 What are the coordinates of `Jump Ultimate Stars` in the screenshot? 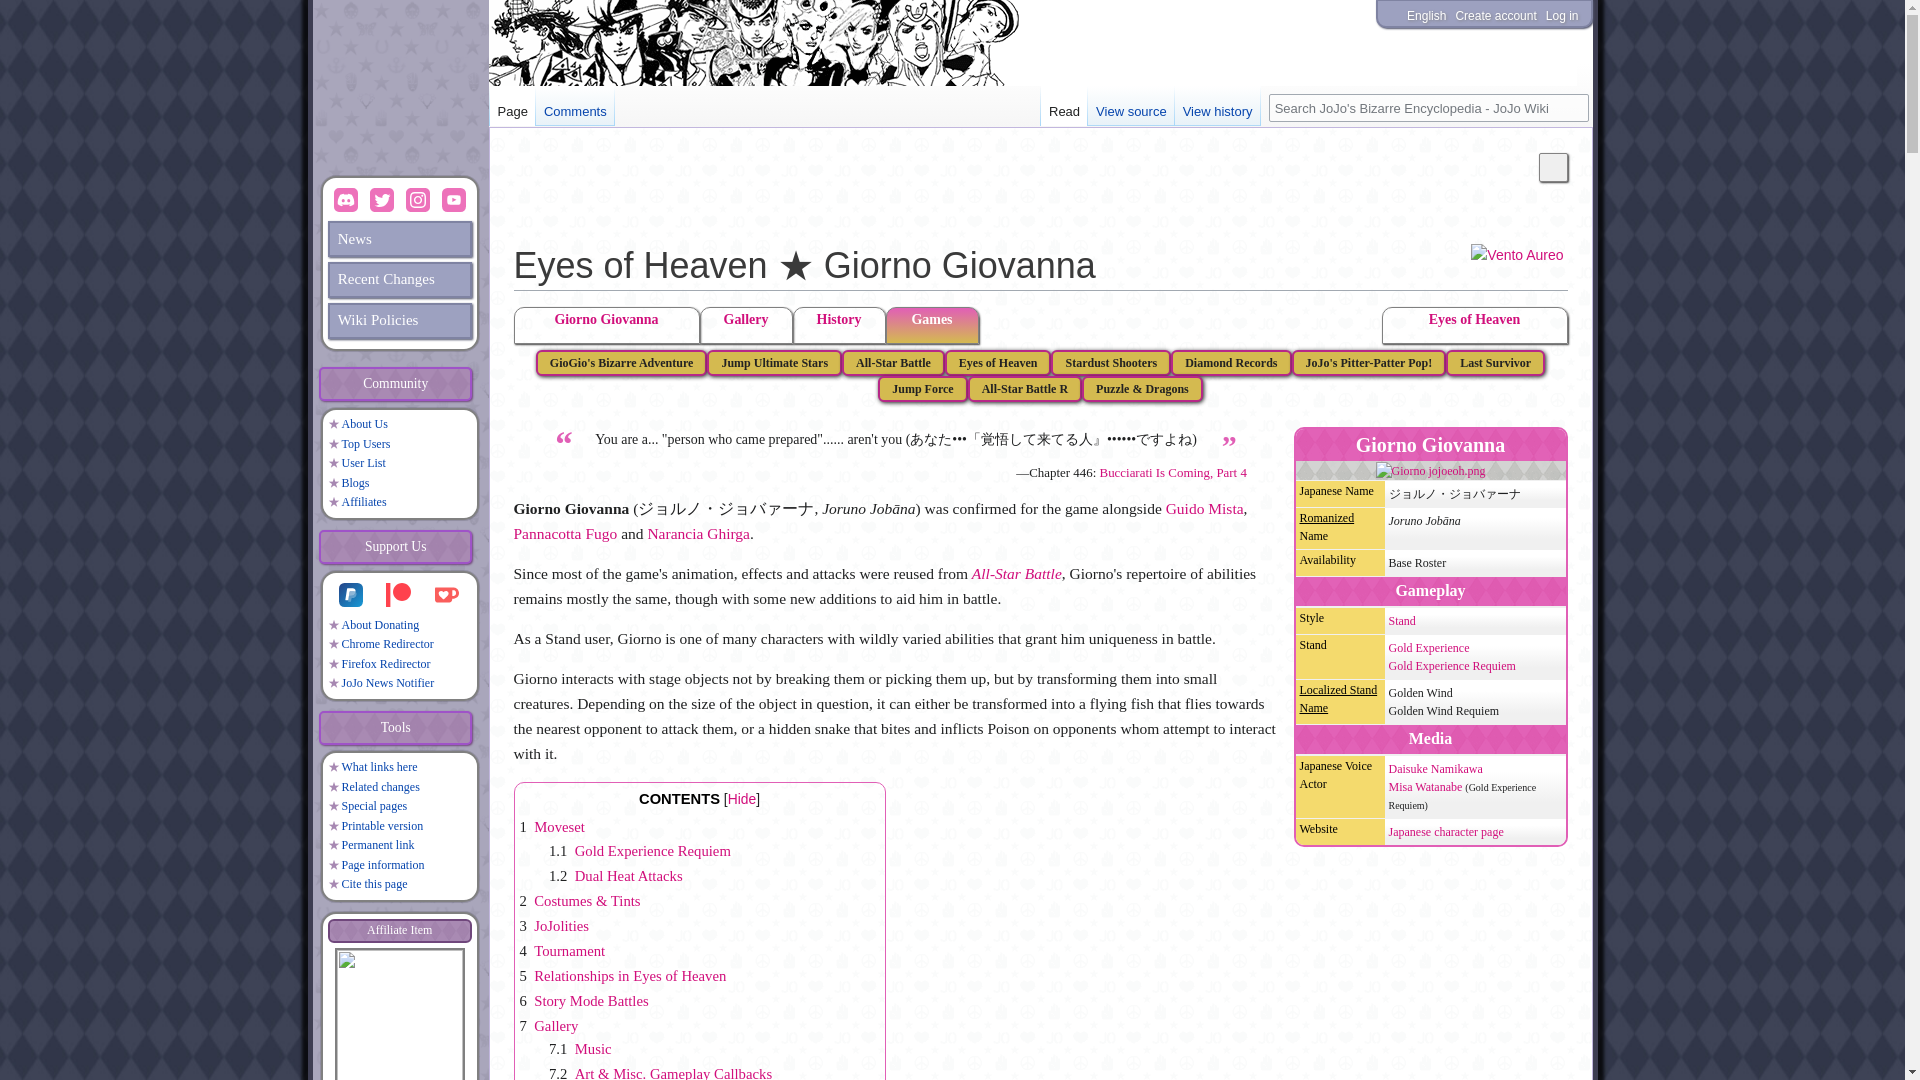 It's located at (774, 360).